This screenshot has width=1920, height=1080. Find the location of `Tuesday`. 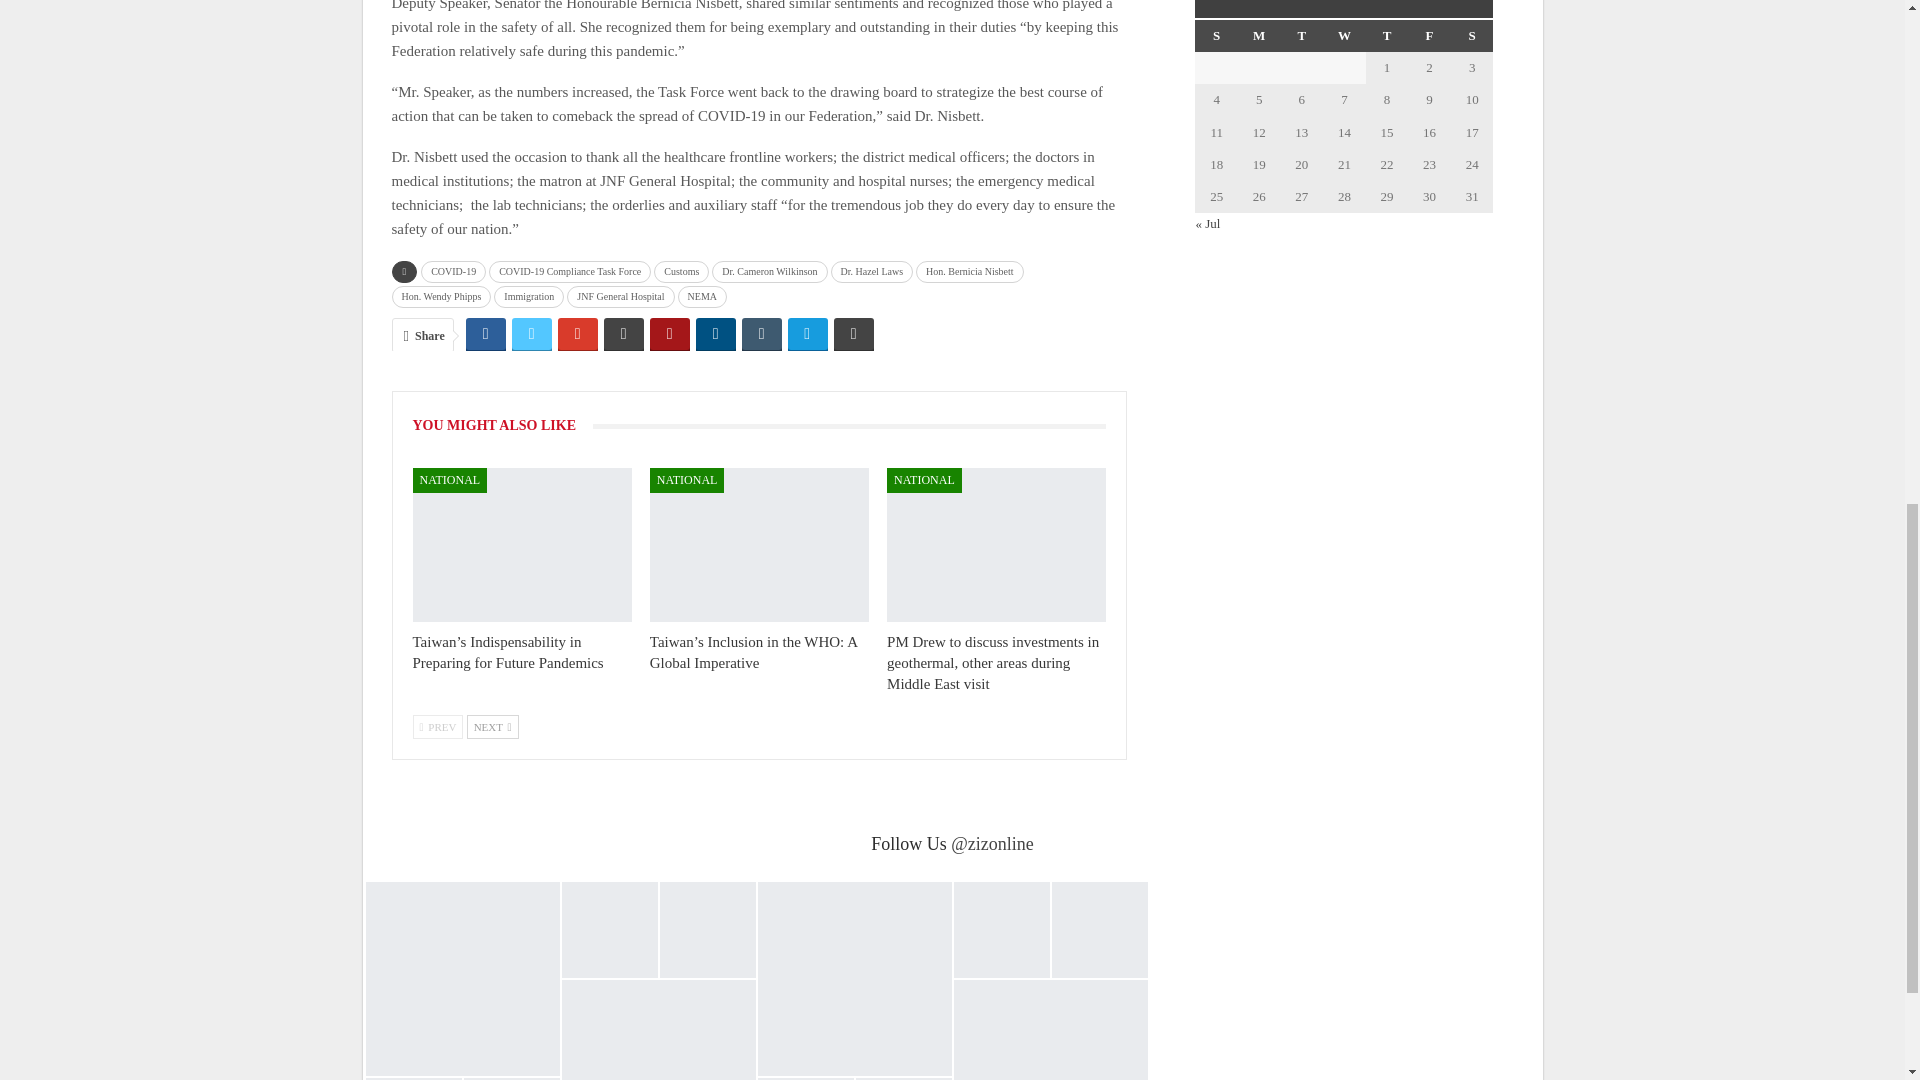

Tuesday is located at coordinates (1302, 36).